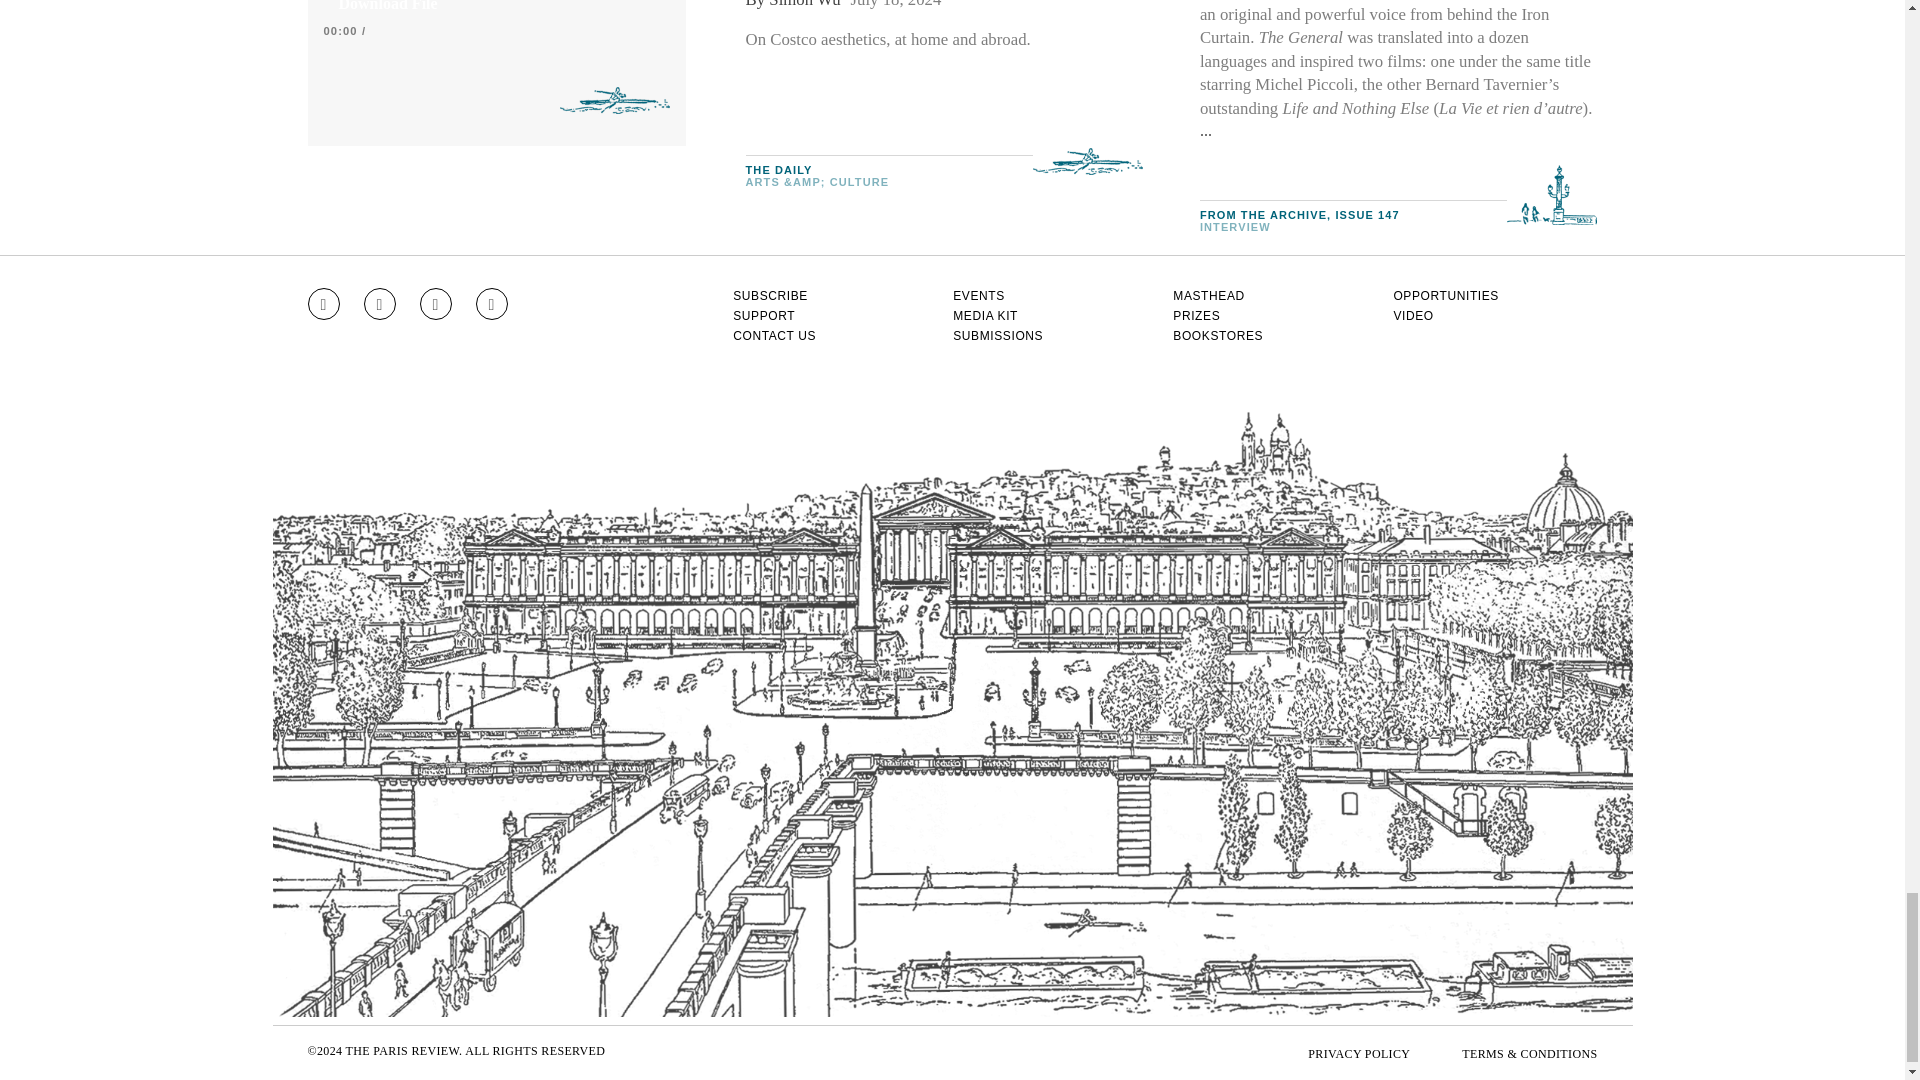  Describe the element at coordinates (436, 304) in the screenshot. I see `Go to Twitter feed` at that location.